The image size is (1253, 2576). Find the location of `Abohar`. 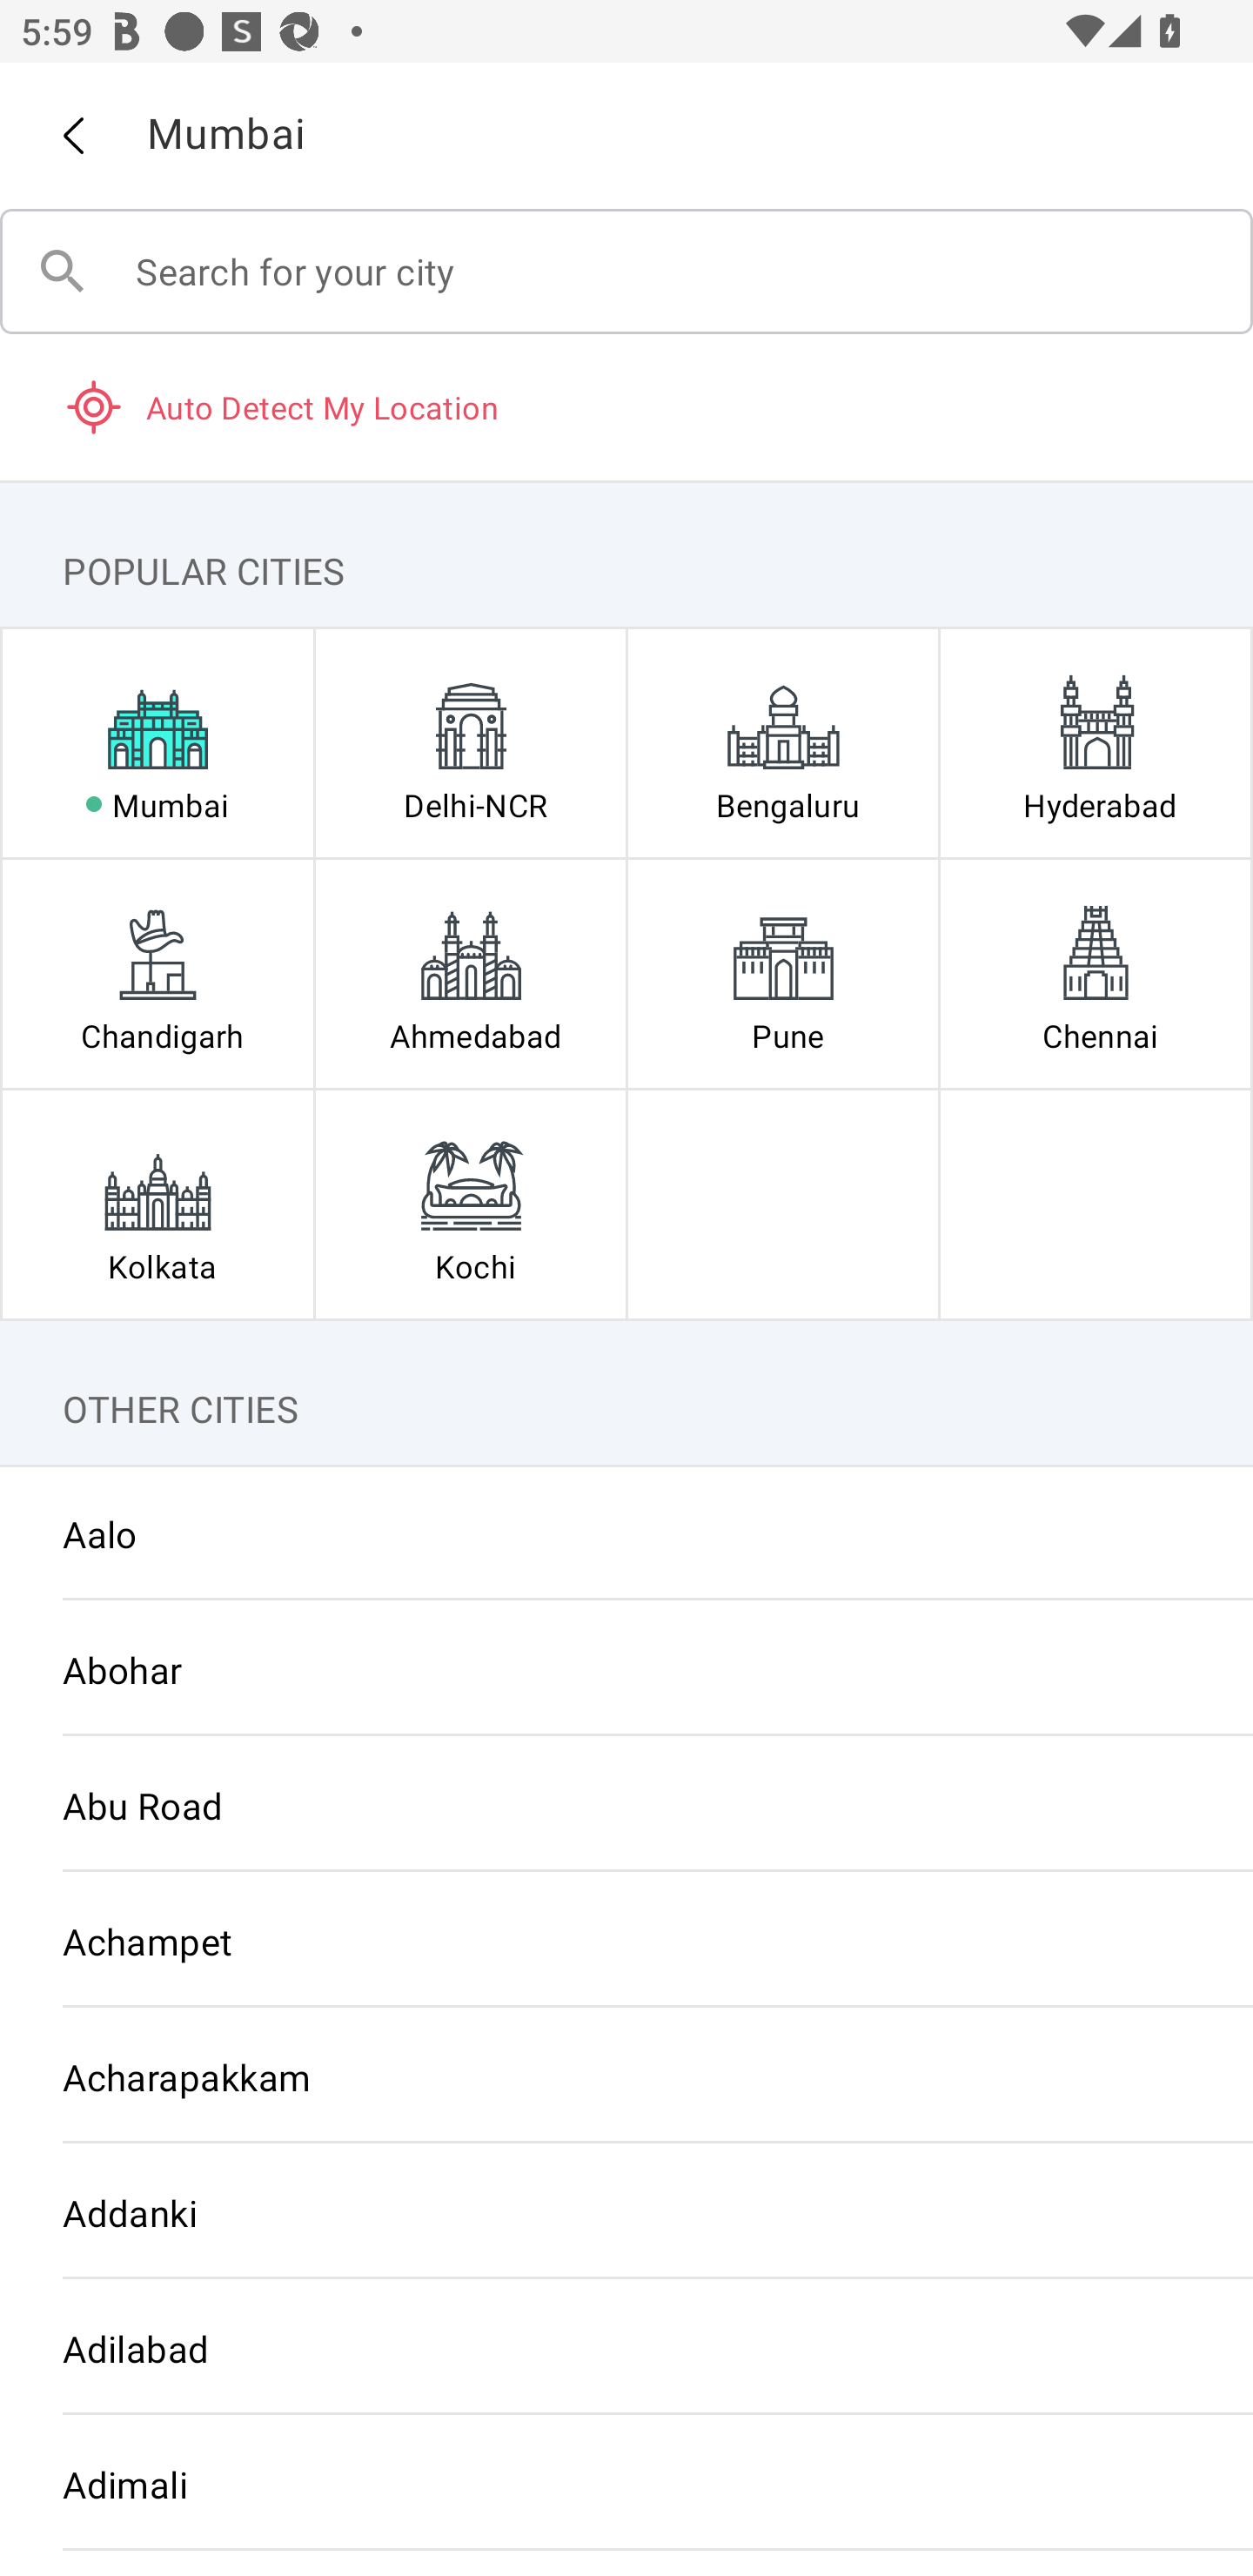

Abohar is located at coordinates (626, 1669).